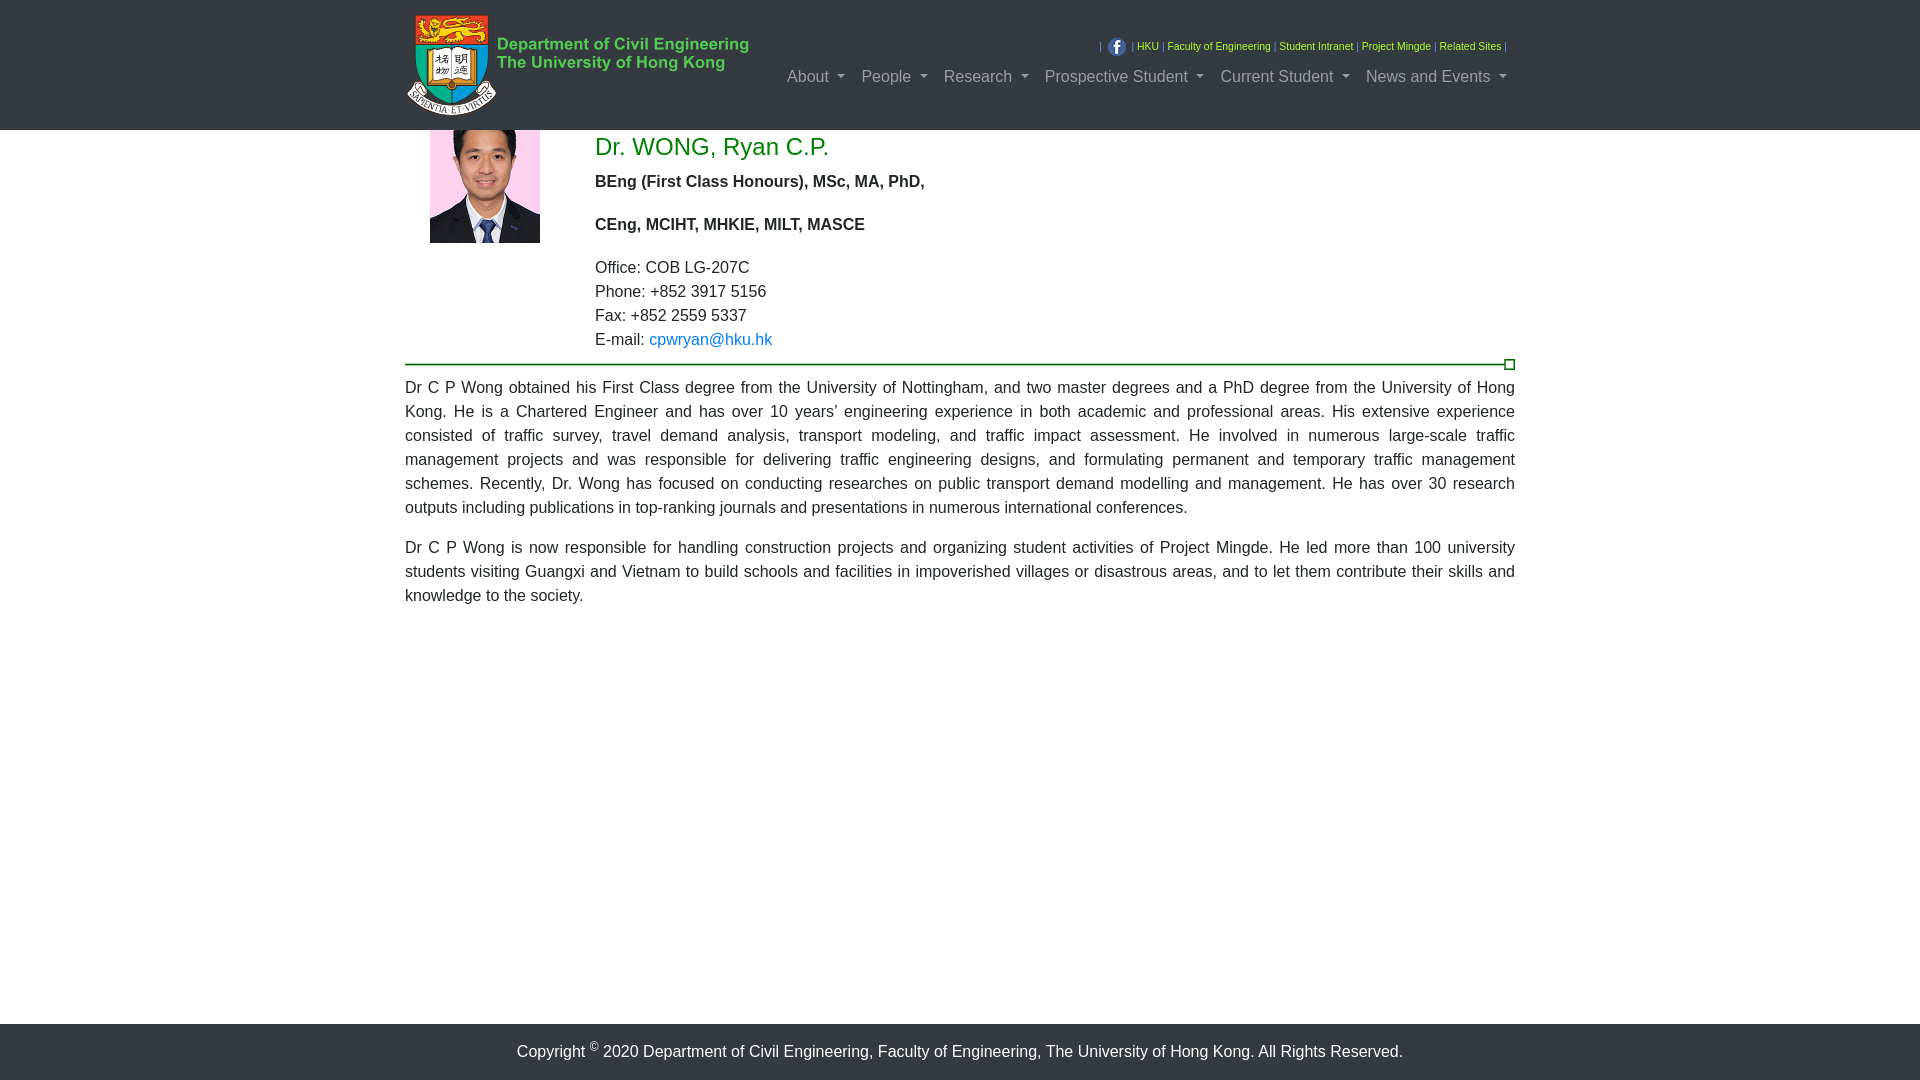 The width and height of the screenshot is (1920, 1080). I want to click on Current Student, so click(1284, 77).